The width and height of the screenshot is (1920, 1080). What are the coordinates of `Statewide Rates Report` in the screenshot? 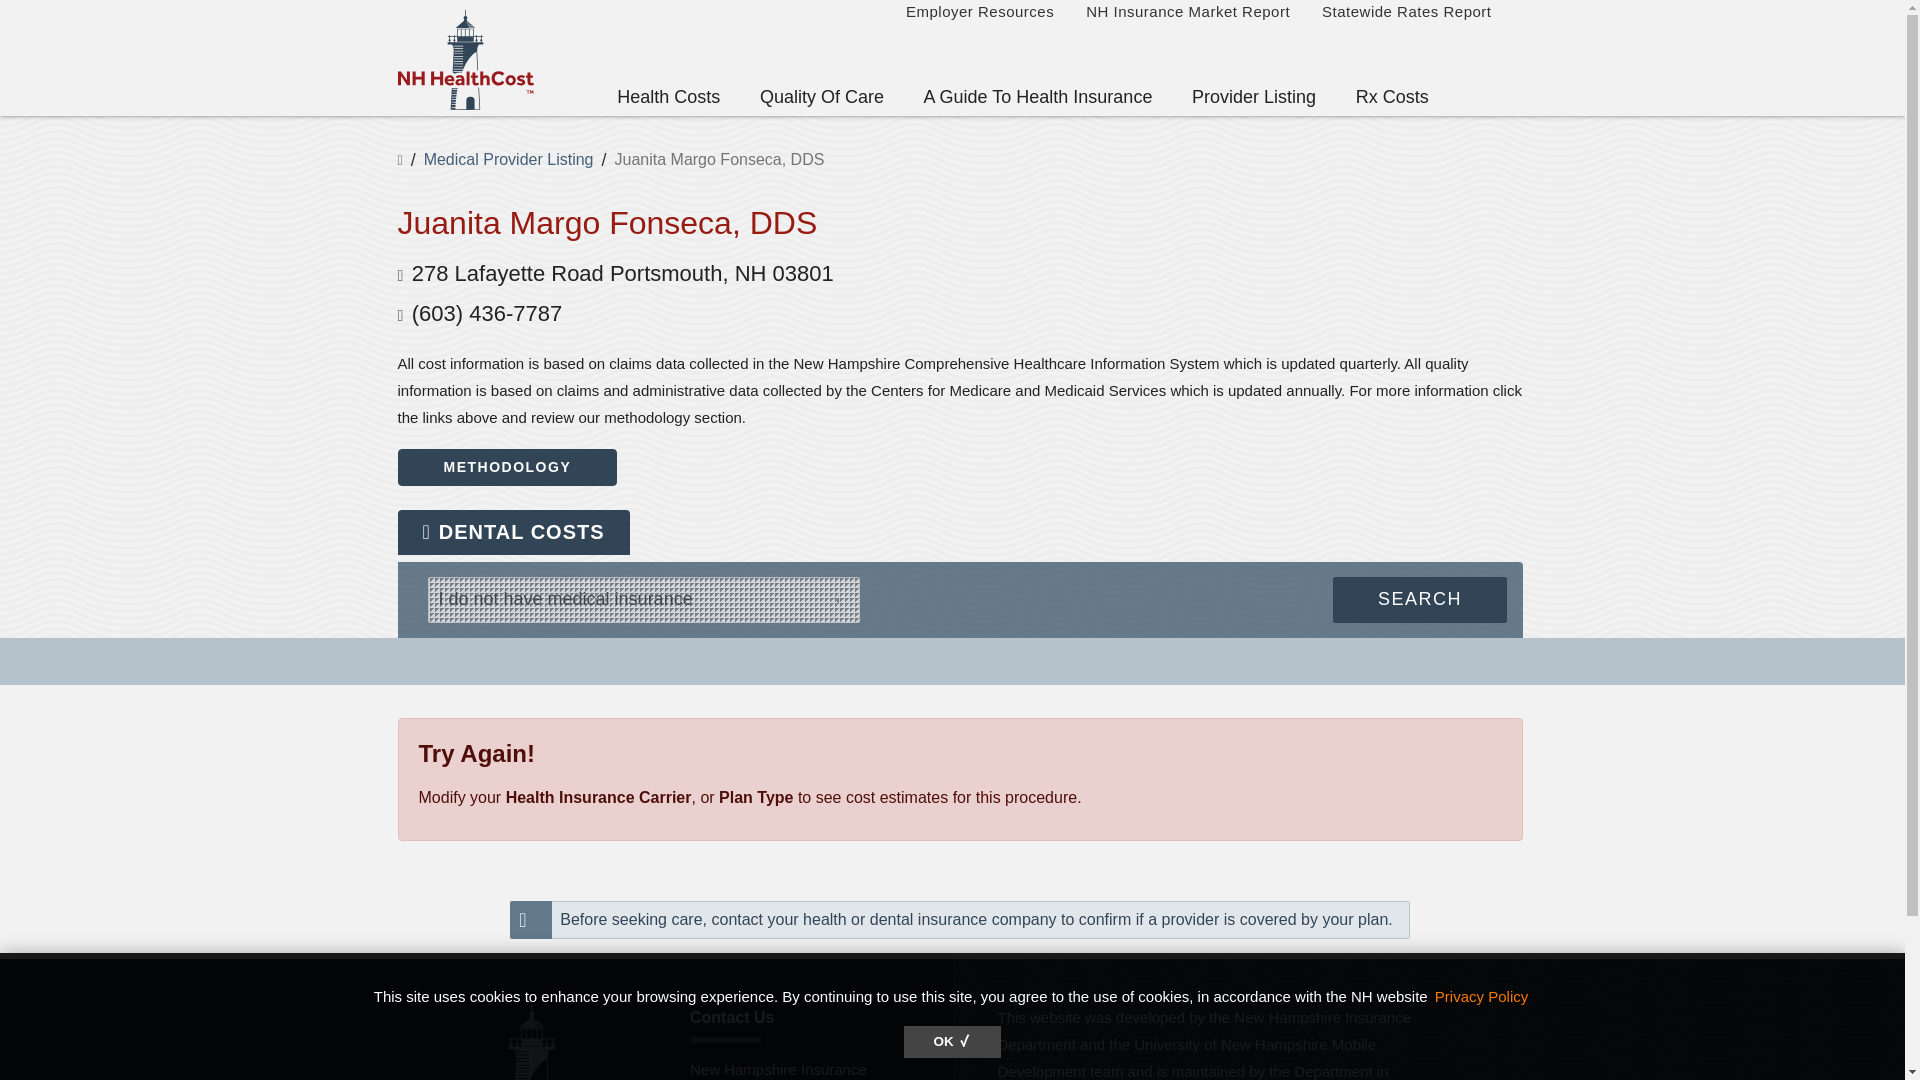 It's located at (1406, 16).